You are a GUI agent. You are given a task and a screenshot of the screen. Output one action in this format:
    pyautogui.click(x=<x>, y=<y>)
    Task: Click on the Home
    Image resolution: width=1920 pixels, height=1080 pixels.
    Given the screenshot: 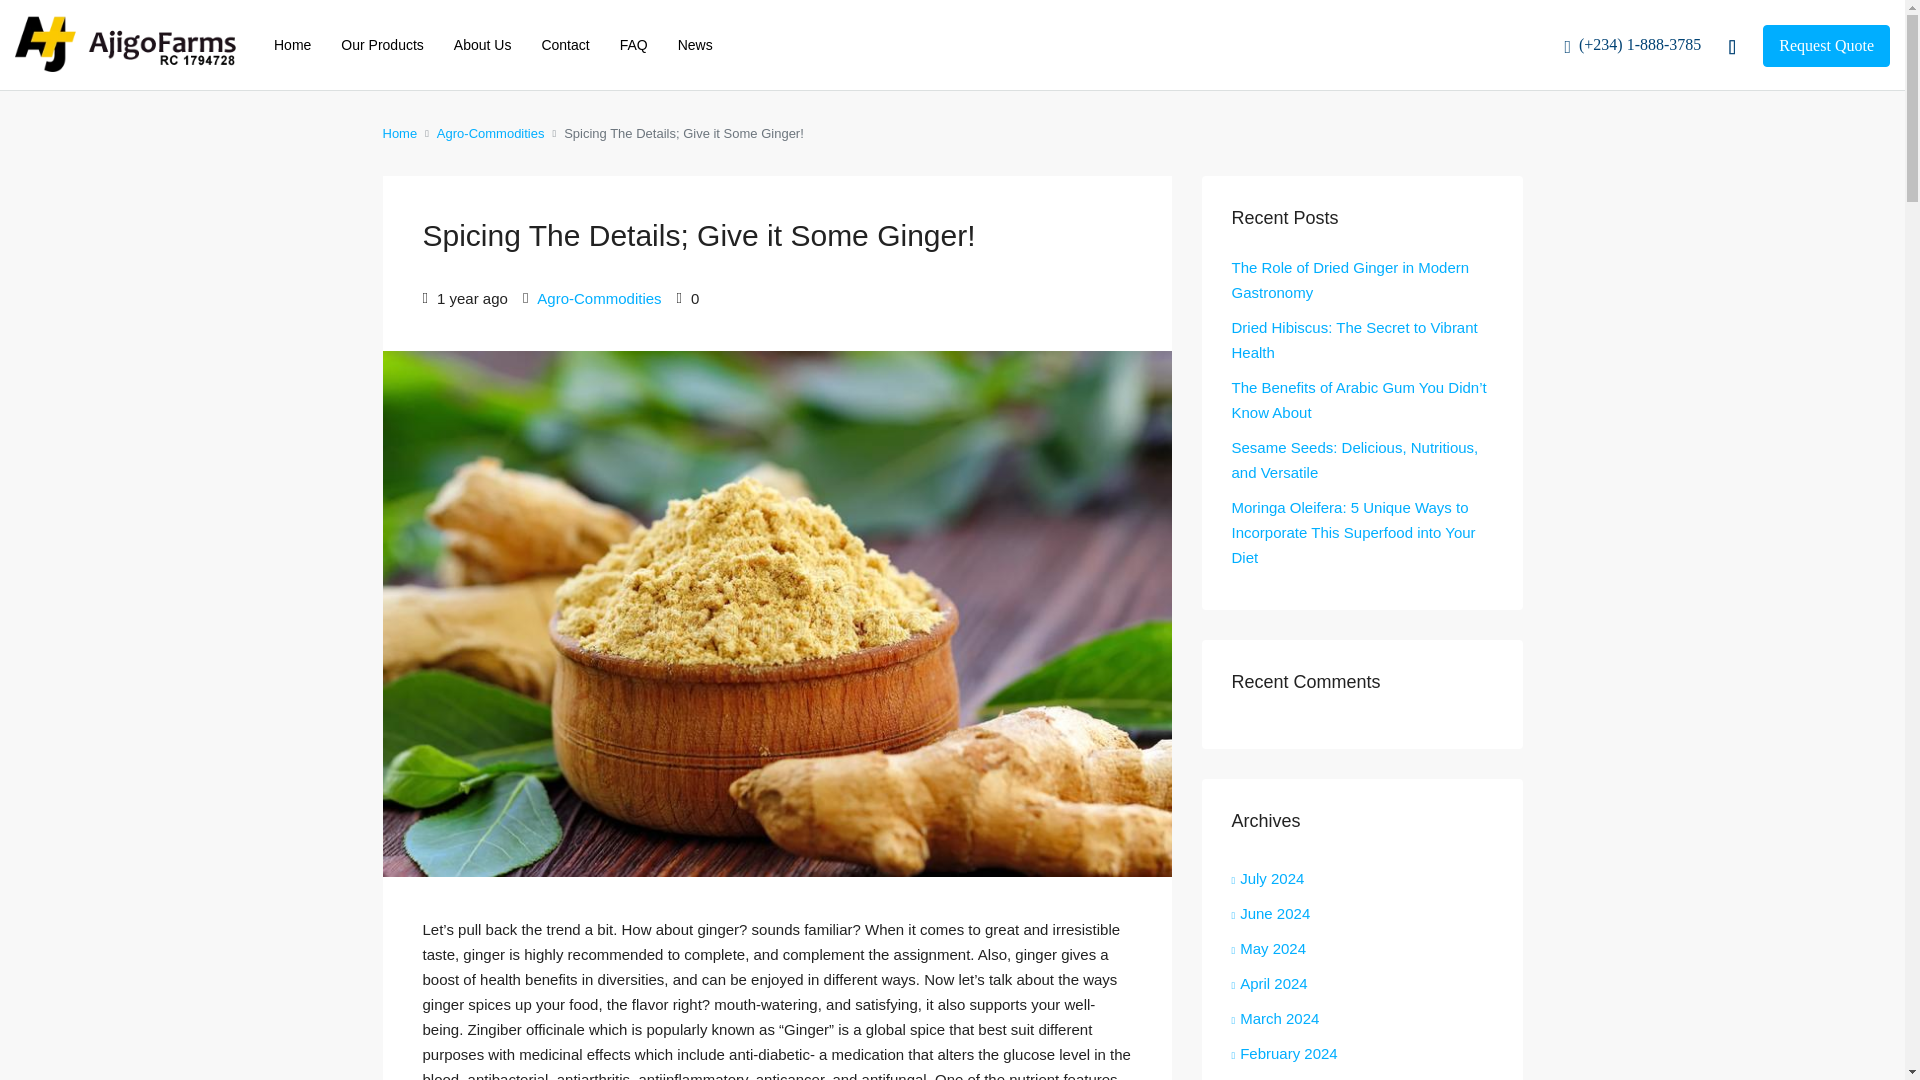 What is the action you would take?
    pyautogui.click(x=399, y=132)
    